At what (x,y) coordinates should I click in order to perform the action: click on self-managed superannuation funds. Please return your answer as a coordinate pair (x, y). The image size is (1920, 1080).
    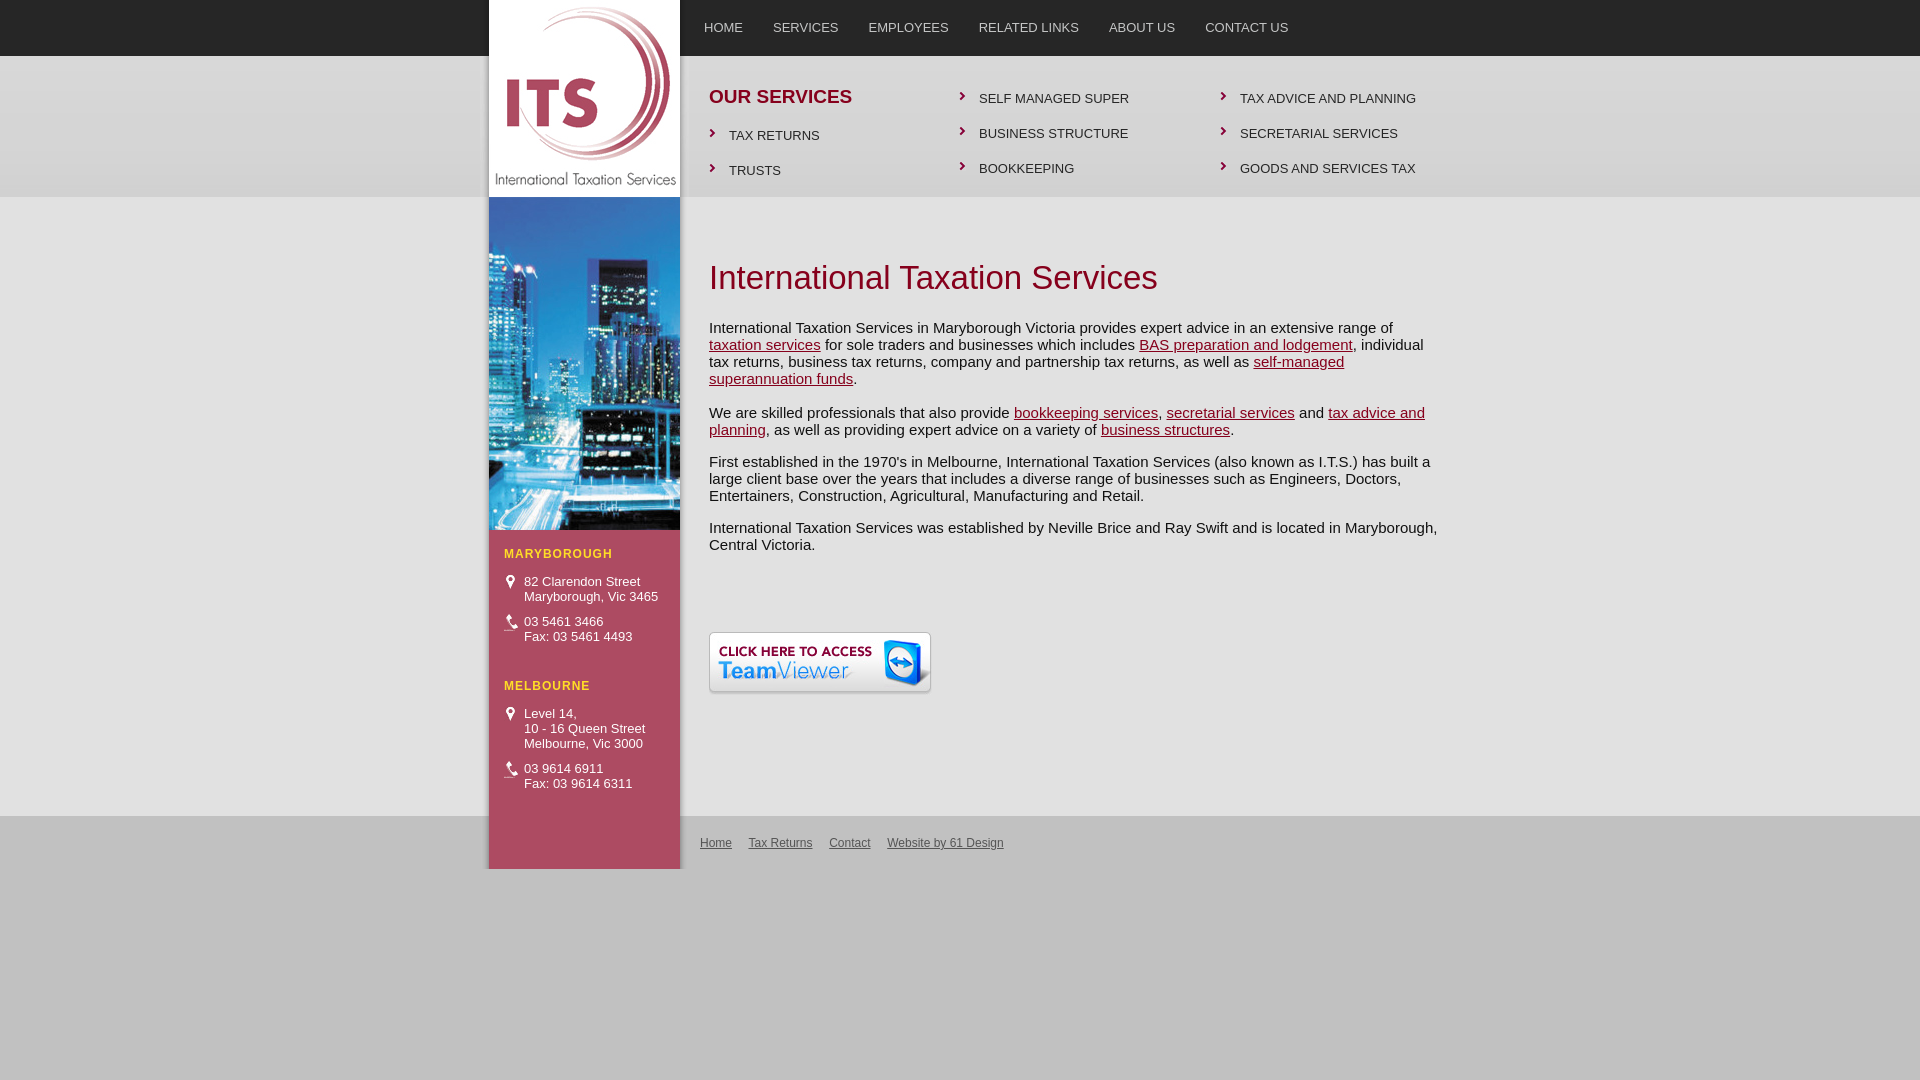
    Looking at the image, I should click on (1026, 370).